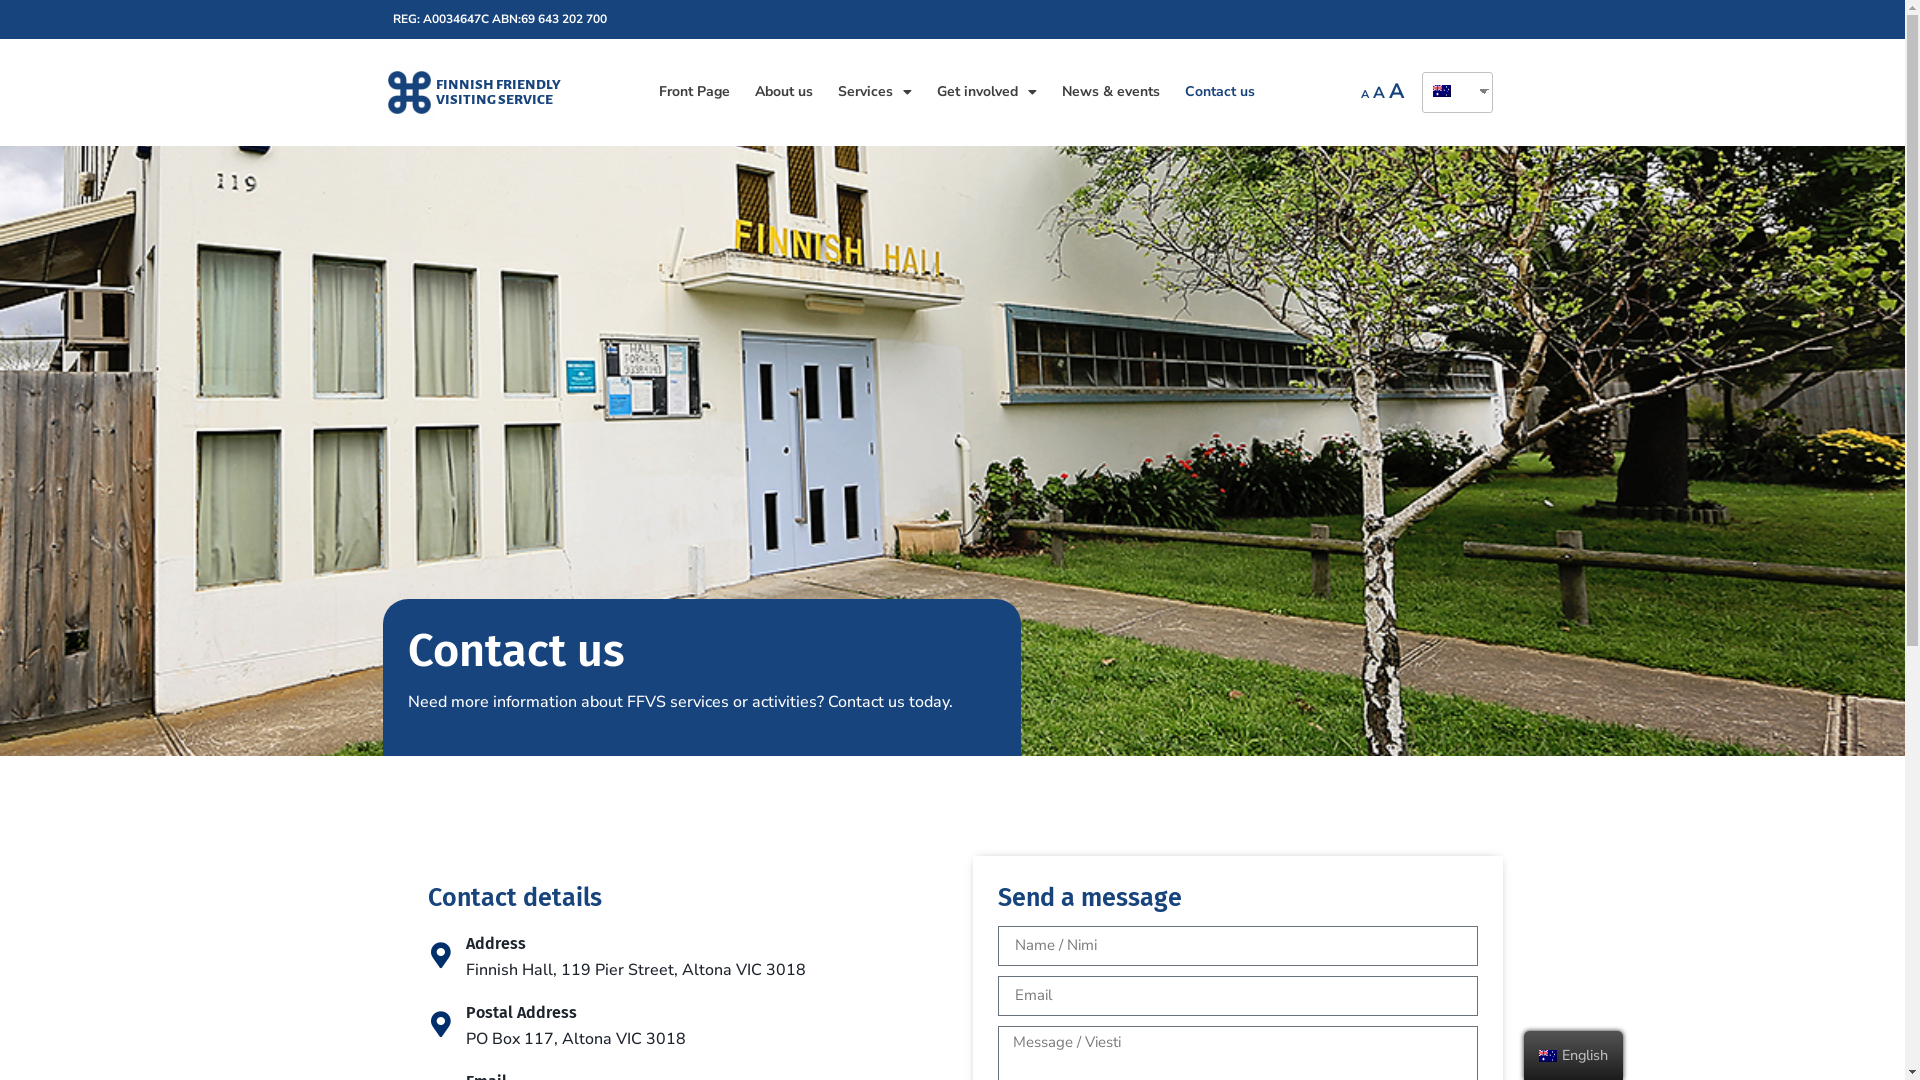 This screenshot has height=1080, width=1920. Describe the element at coordinates (1220, 92) in the screenshot. I see `Contact us` at that location.